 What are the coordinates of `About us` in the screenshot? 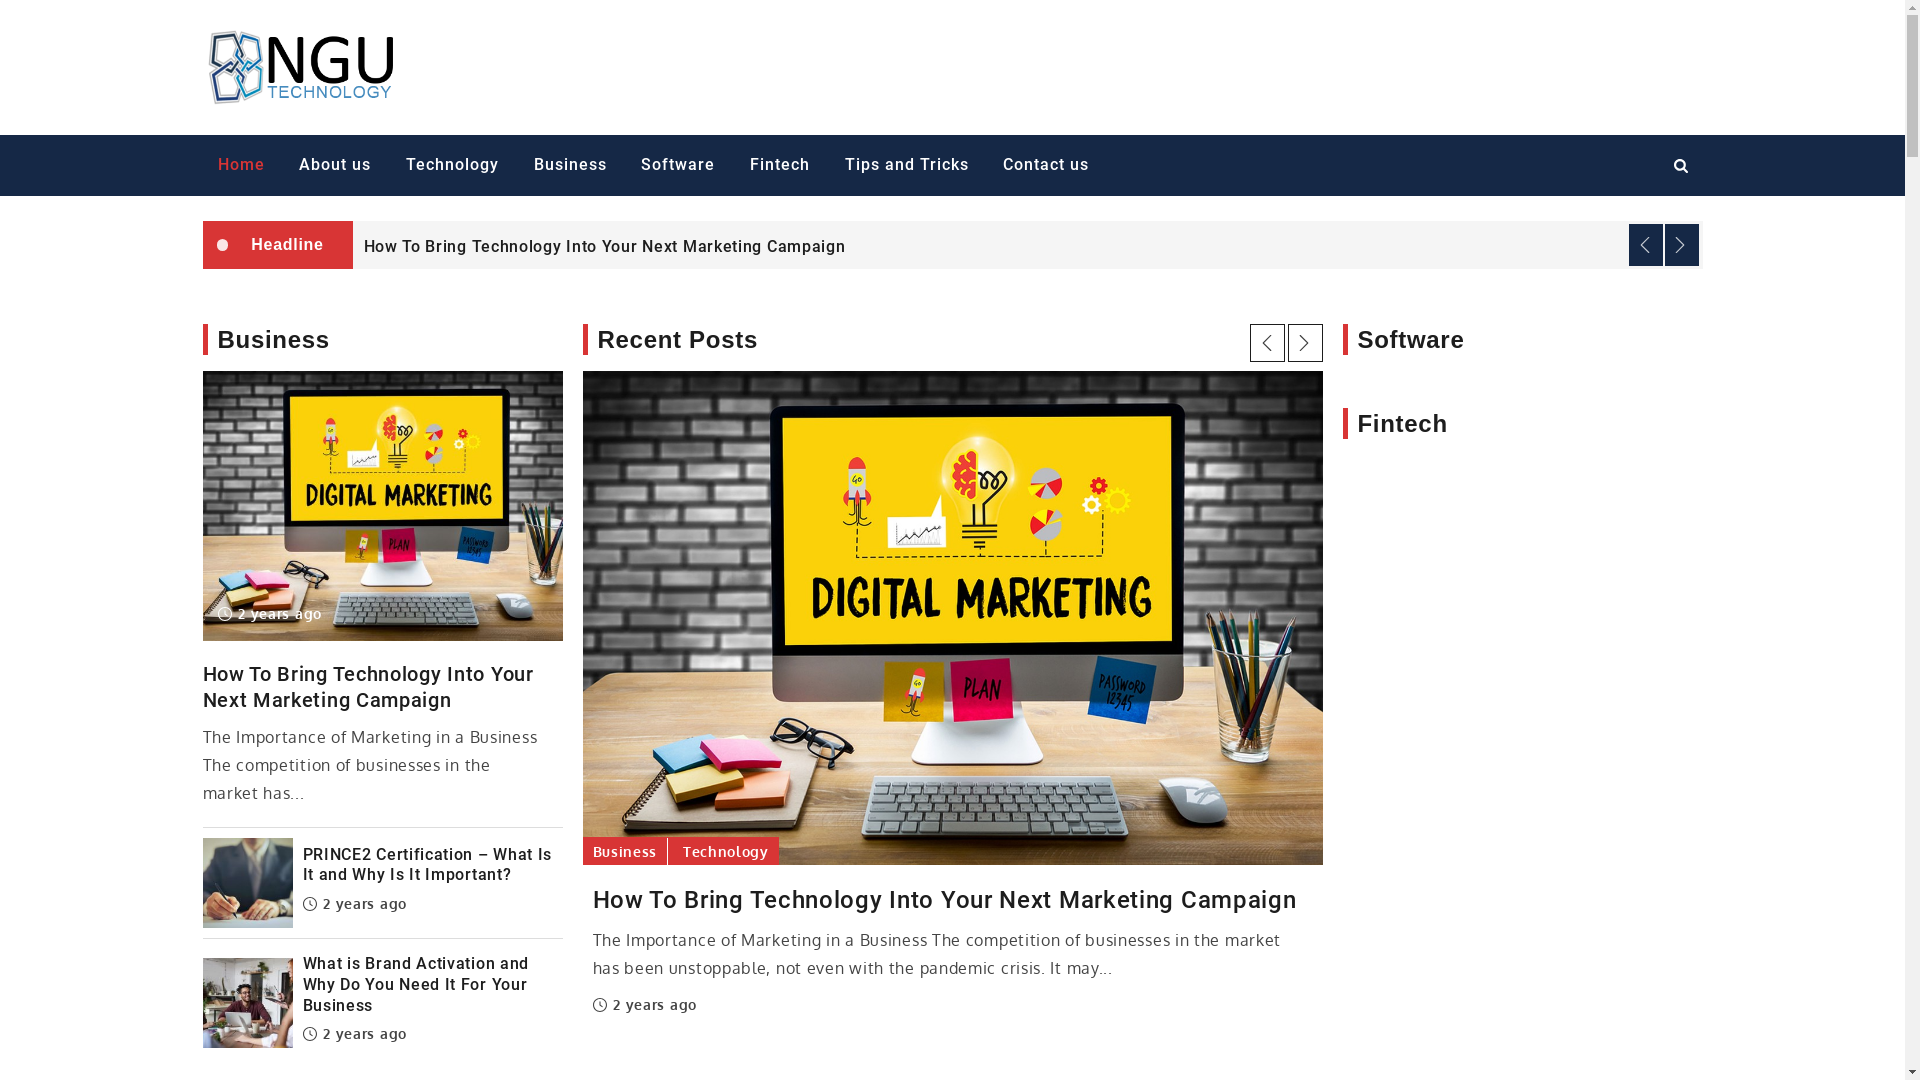 It's located at (335, 166).